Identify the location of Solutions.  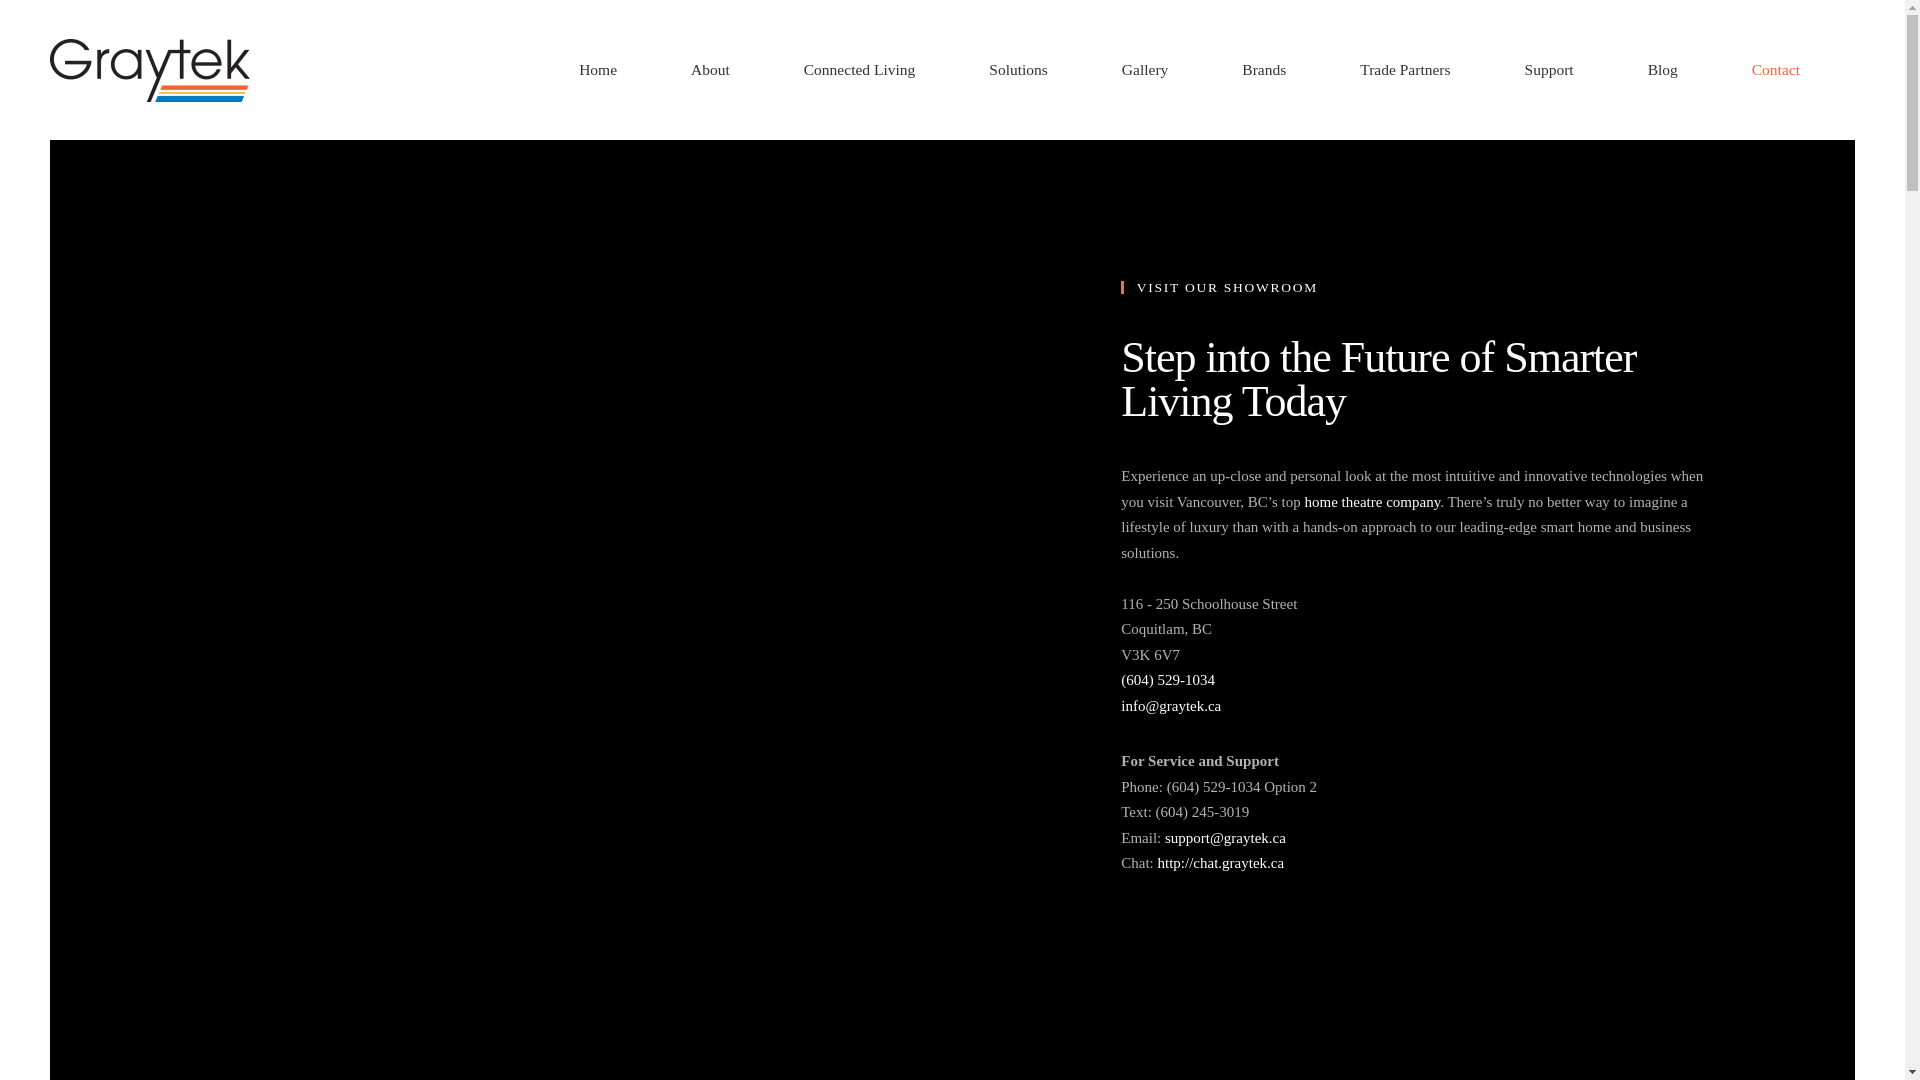
(1018, 70).